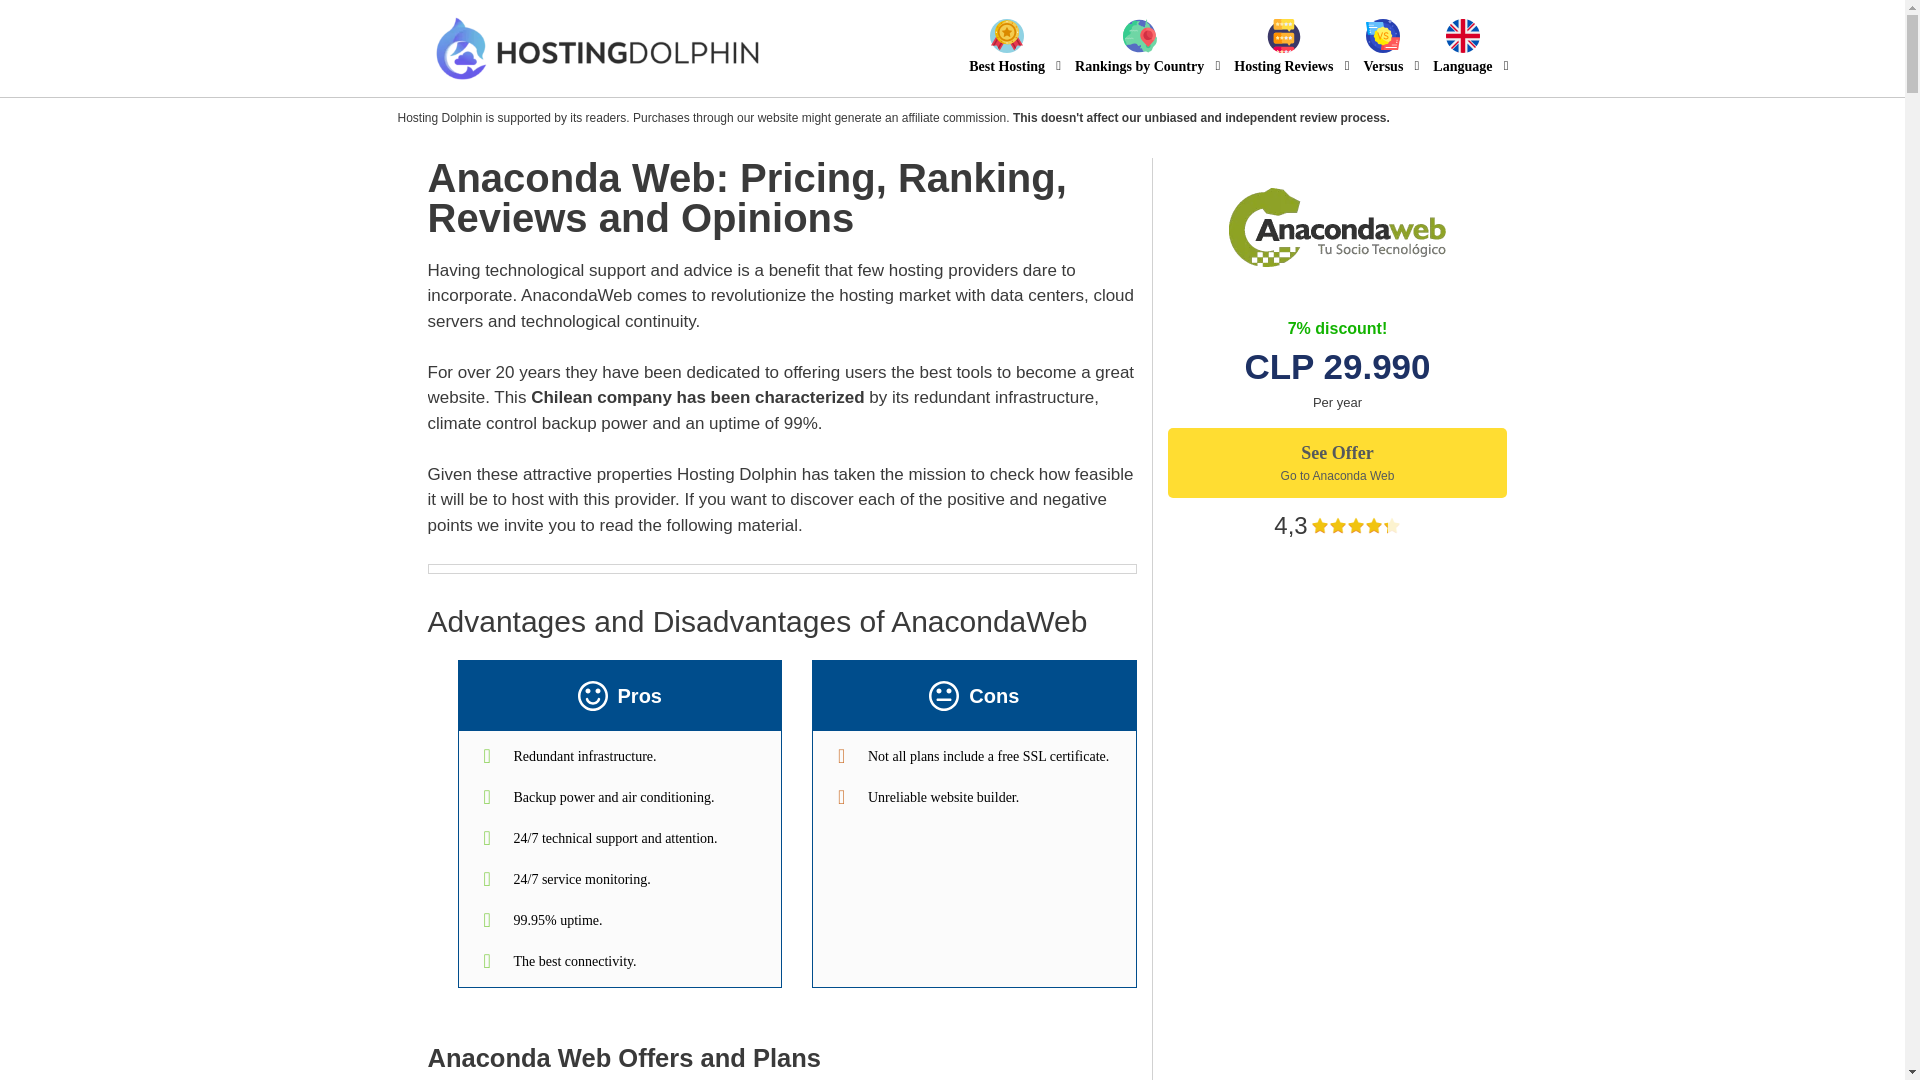 The width and height of the screenshot is (1920, 1080). I want to click on Hosting Reviews, so click(1283, 48).